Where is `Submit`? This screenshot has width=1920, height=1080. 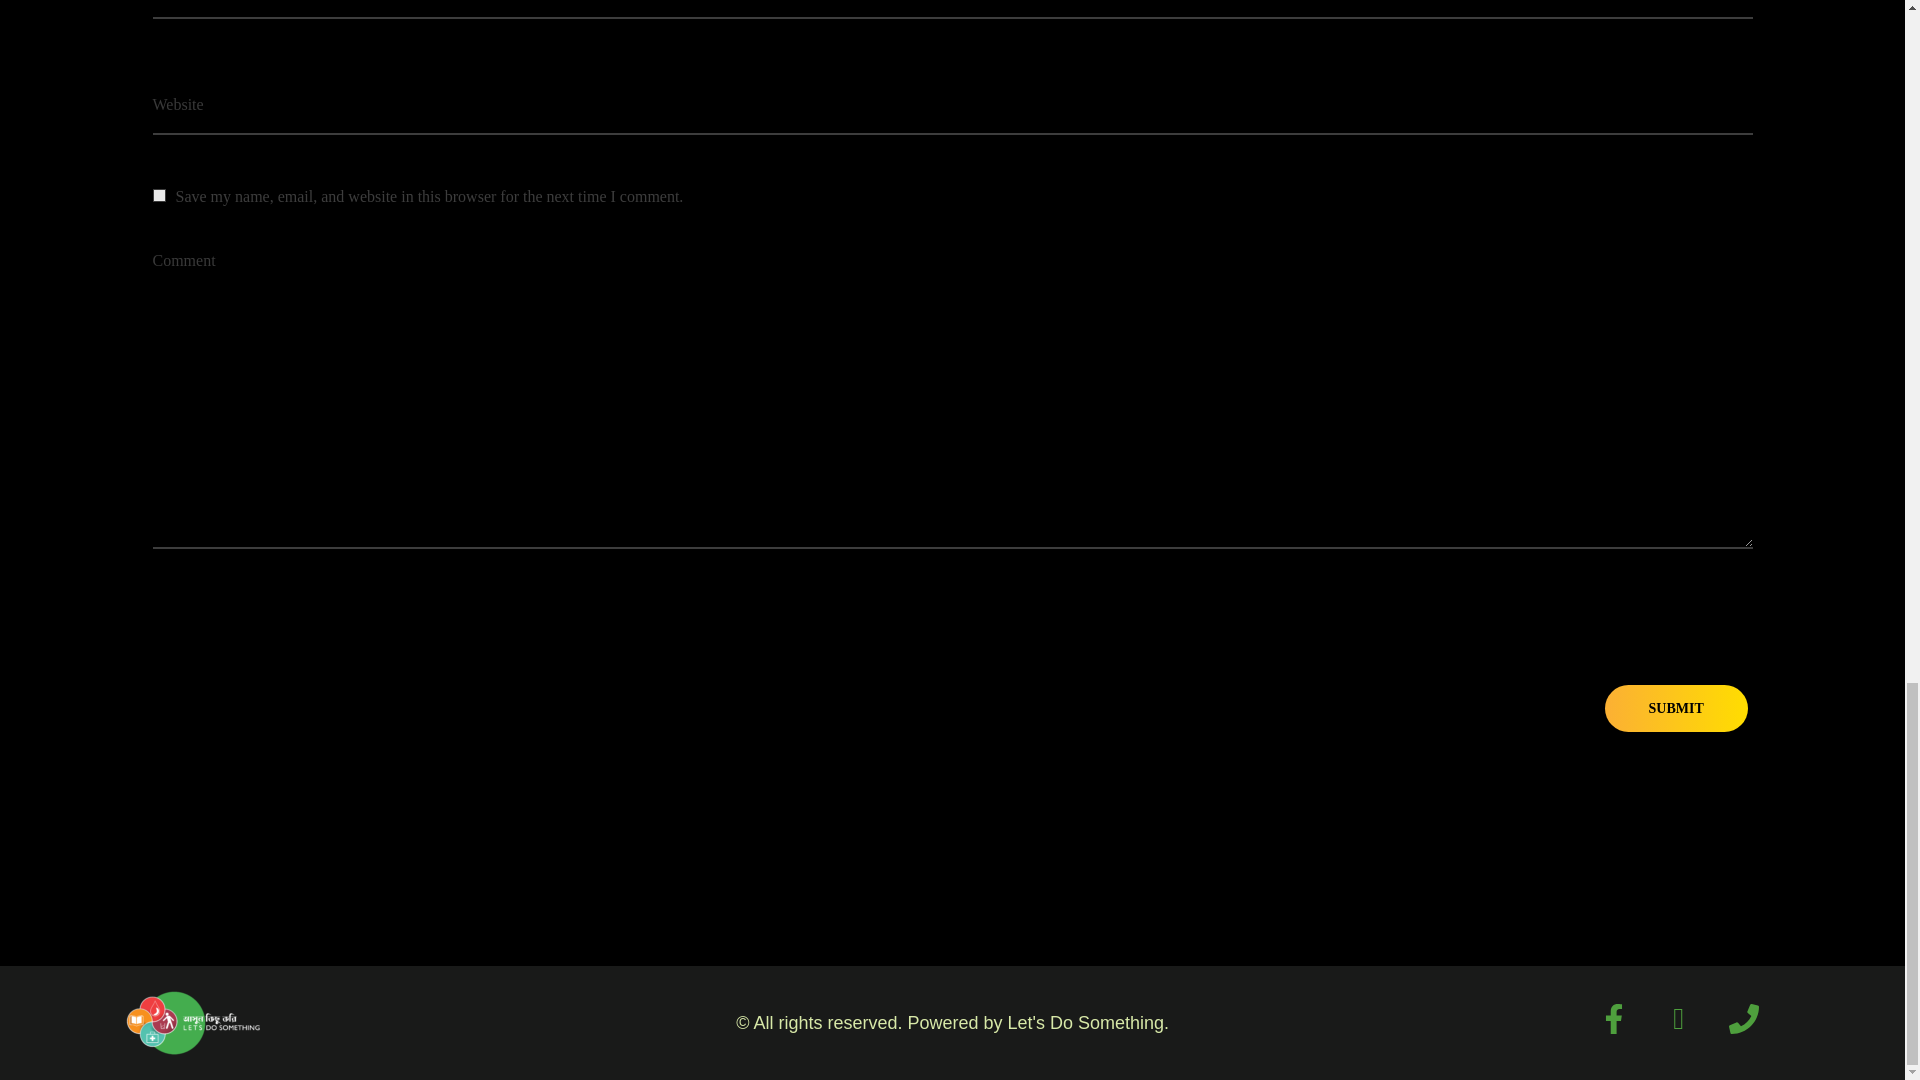 Submit is located at coordinates (1676, 708).